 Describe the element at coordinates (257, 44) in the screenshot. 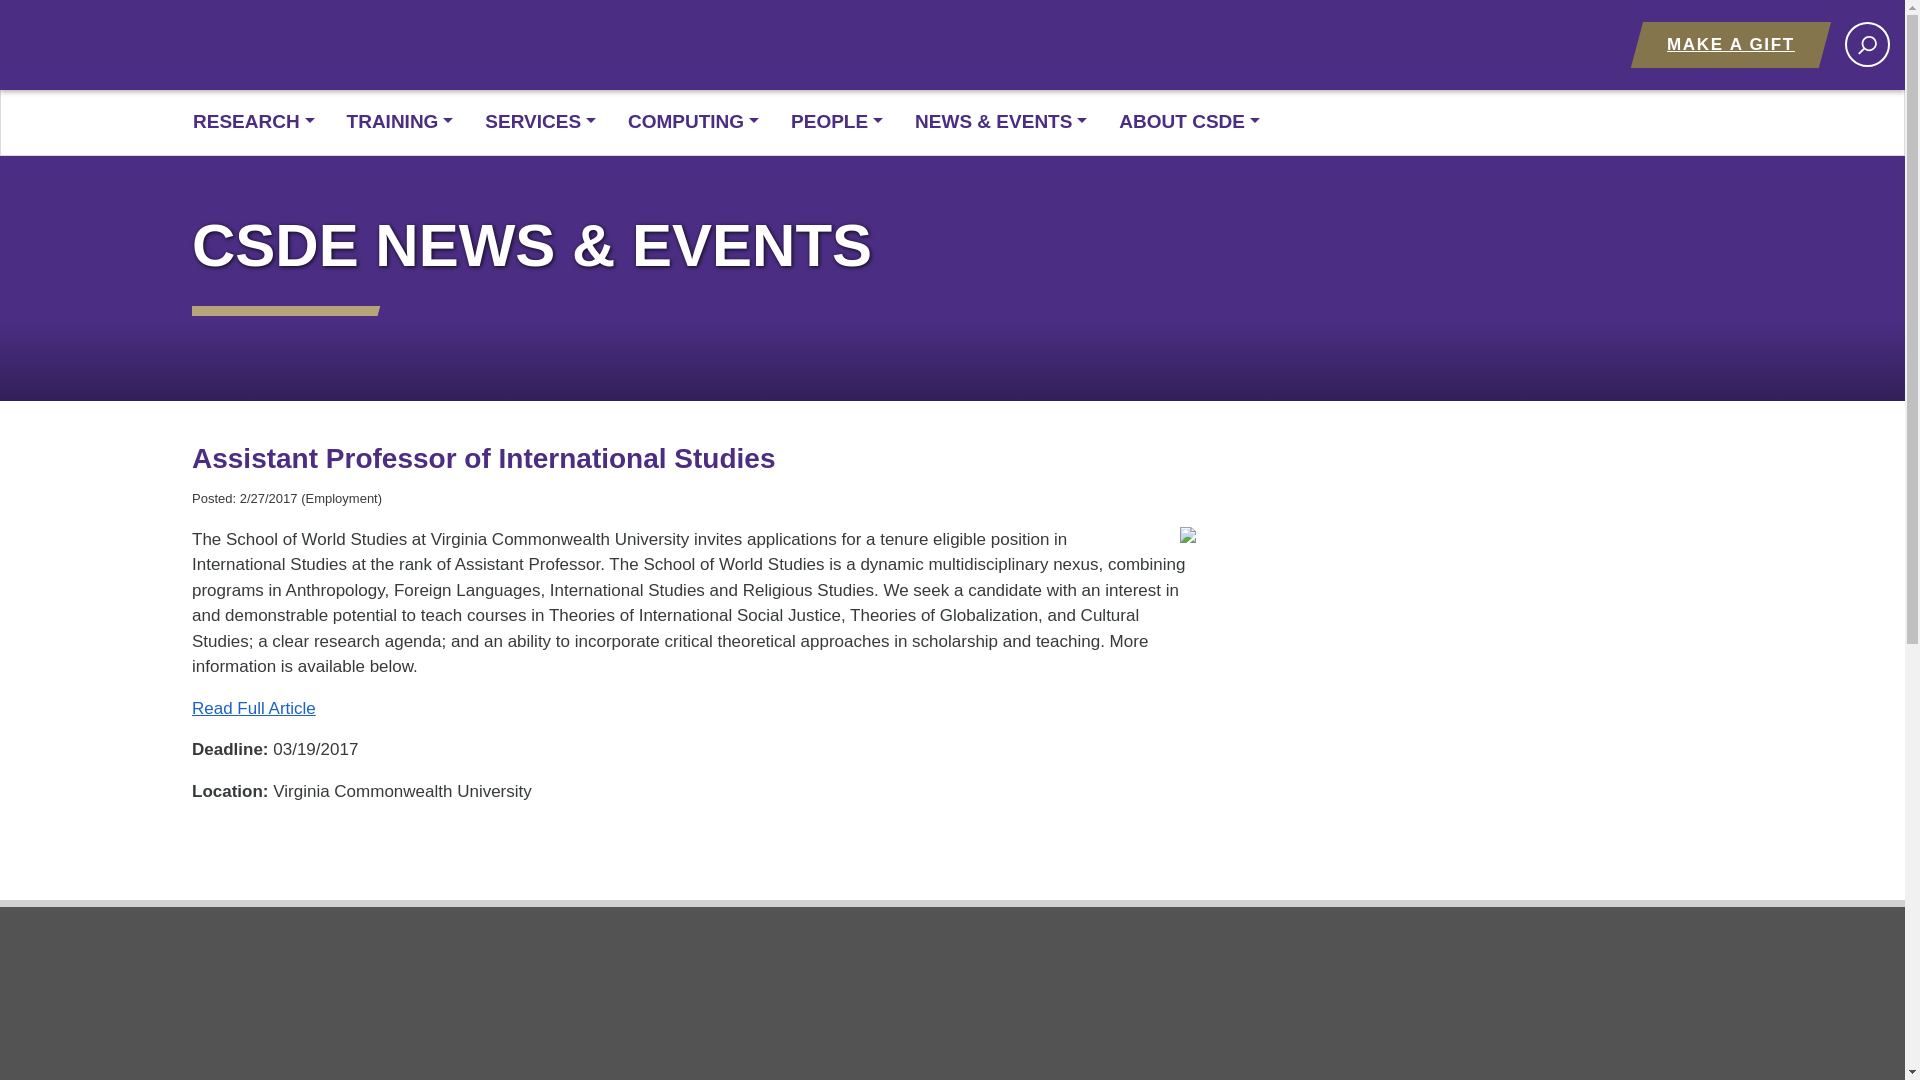

I see `University of Washington Home` at that location.